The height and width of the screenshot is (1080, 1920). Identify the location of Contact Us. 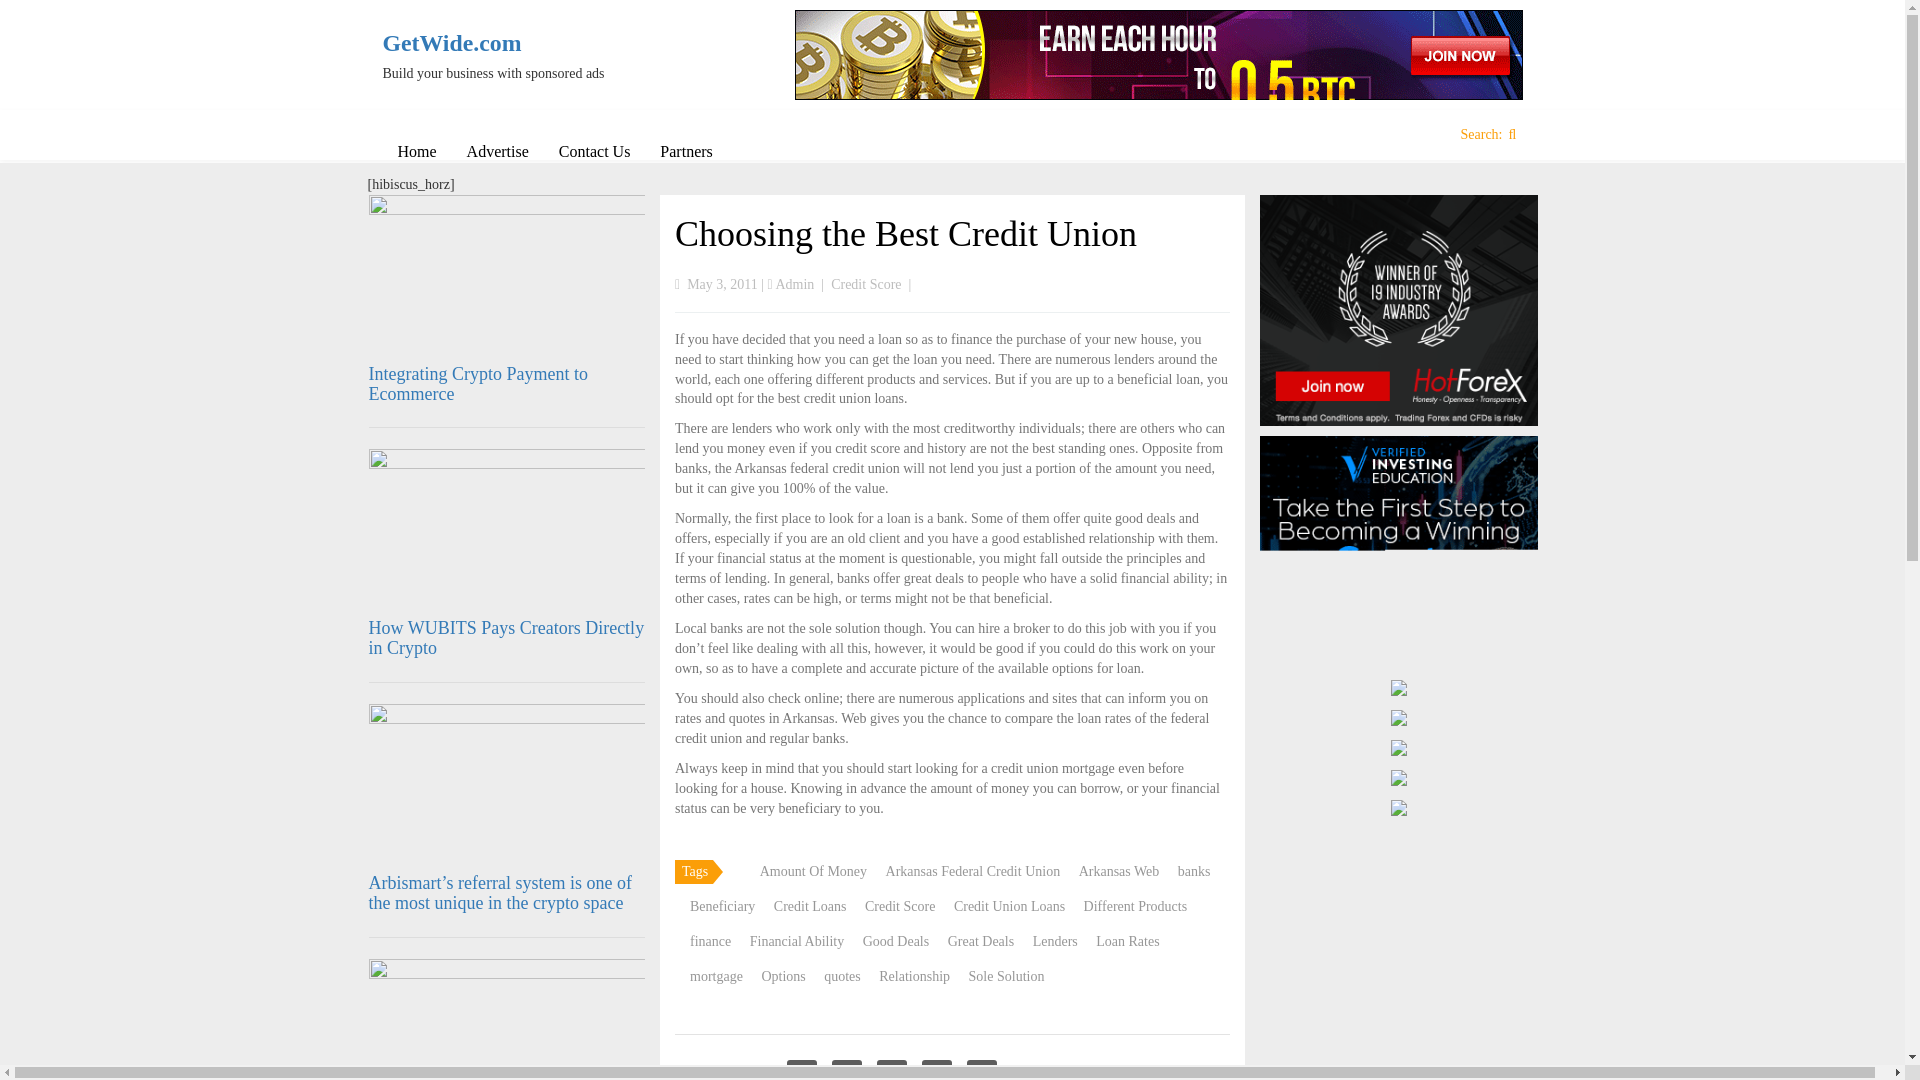
(594, 151).